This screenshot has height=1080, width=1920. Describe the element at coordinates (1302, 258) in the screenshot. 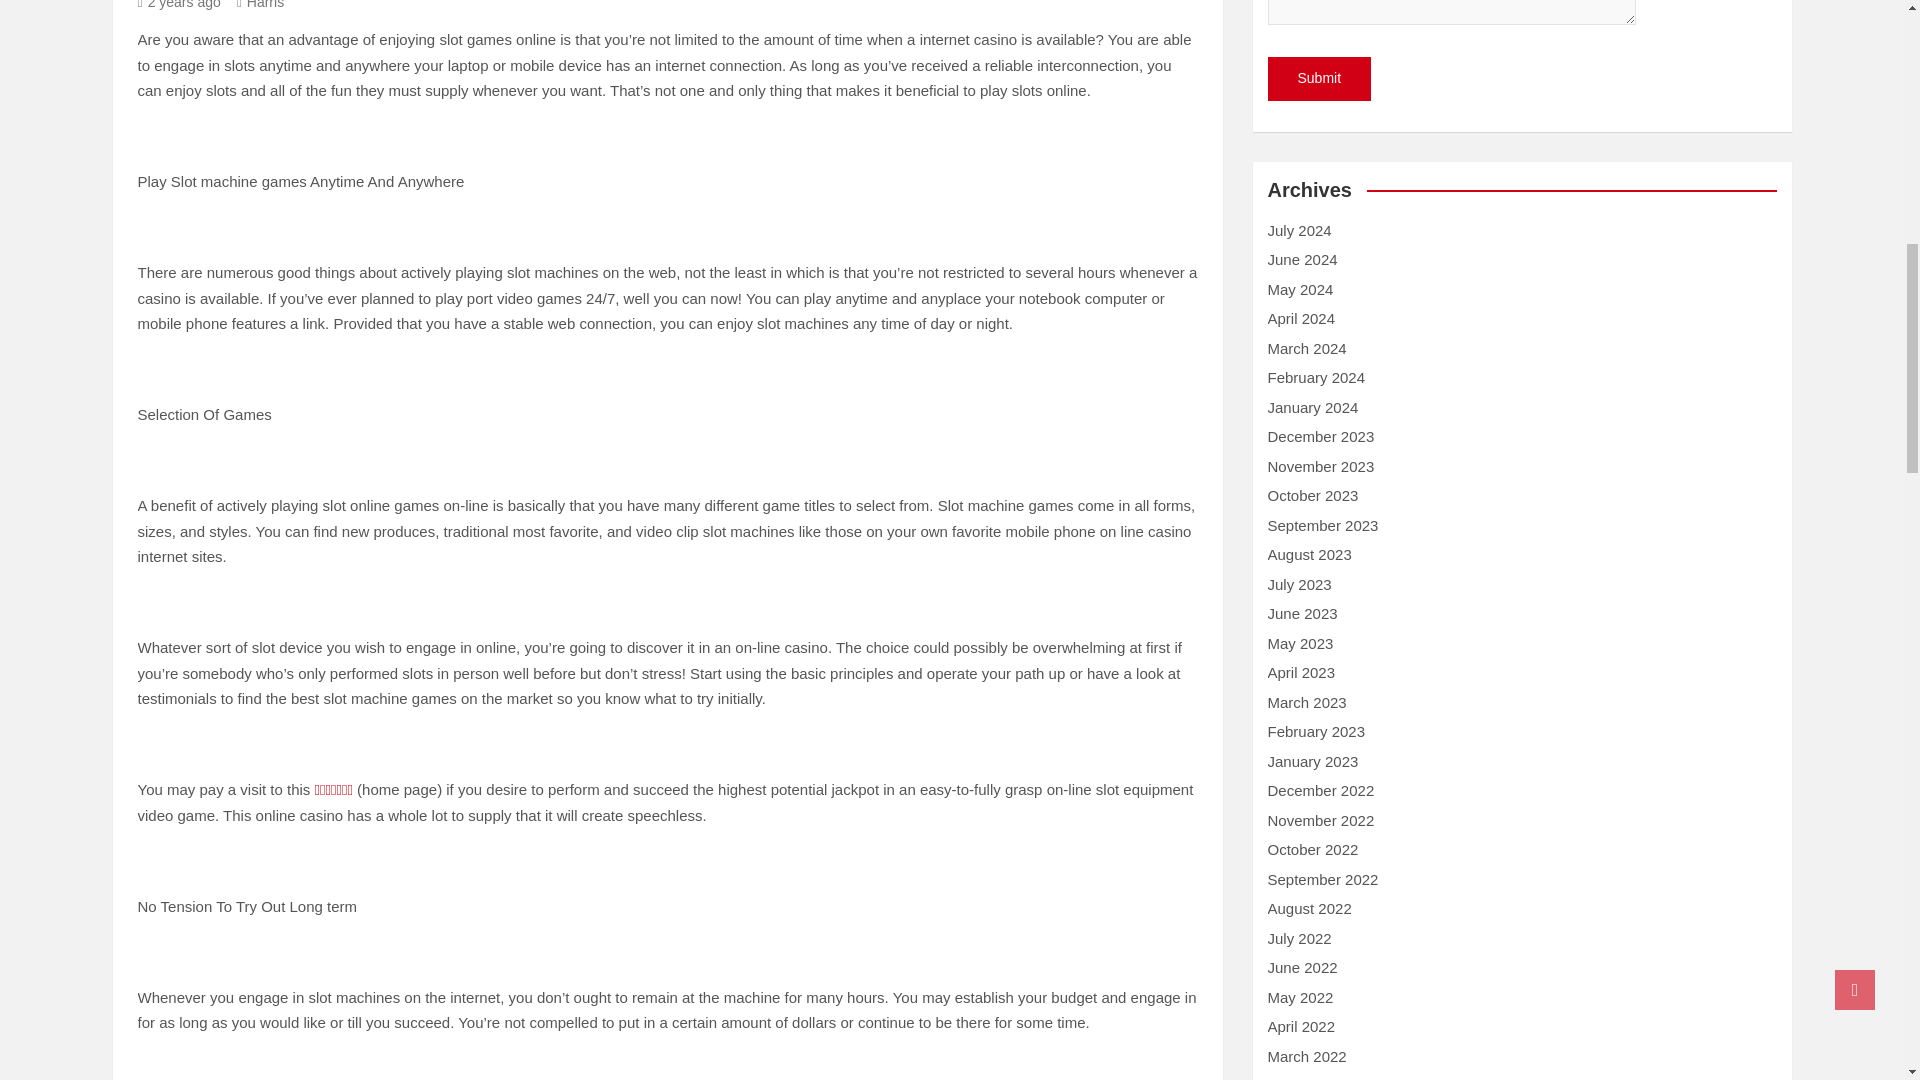

I see `June 2024` at that location.